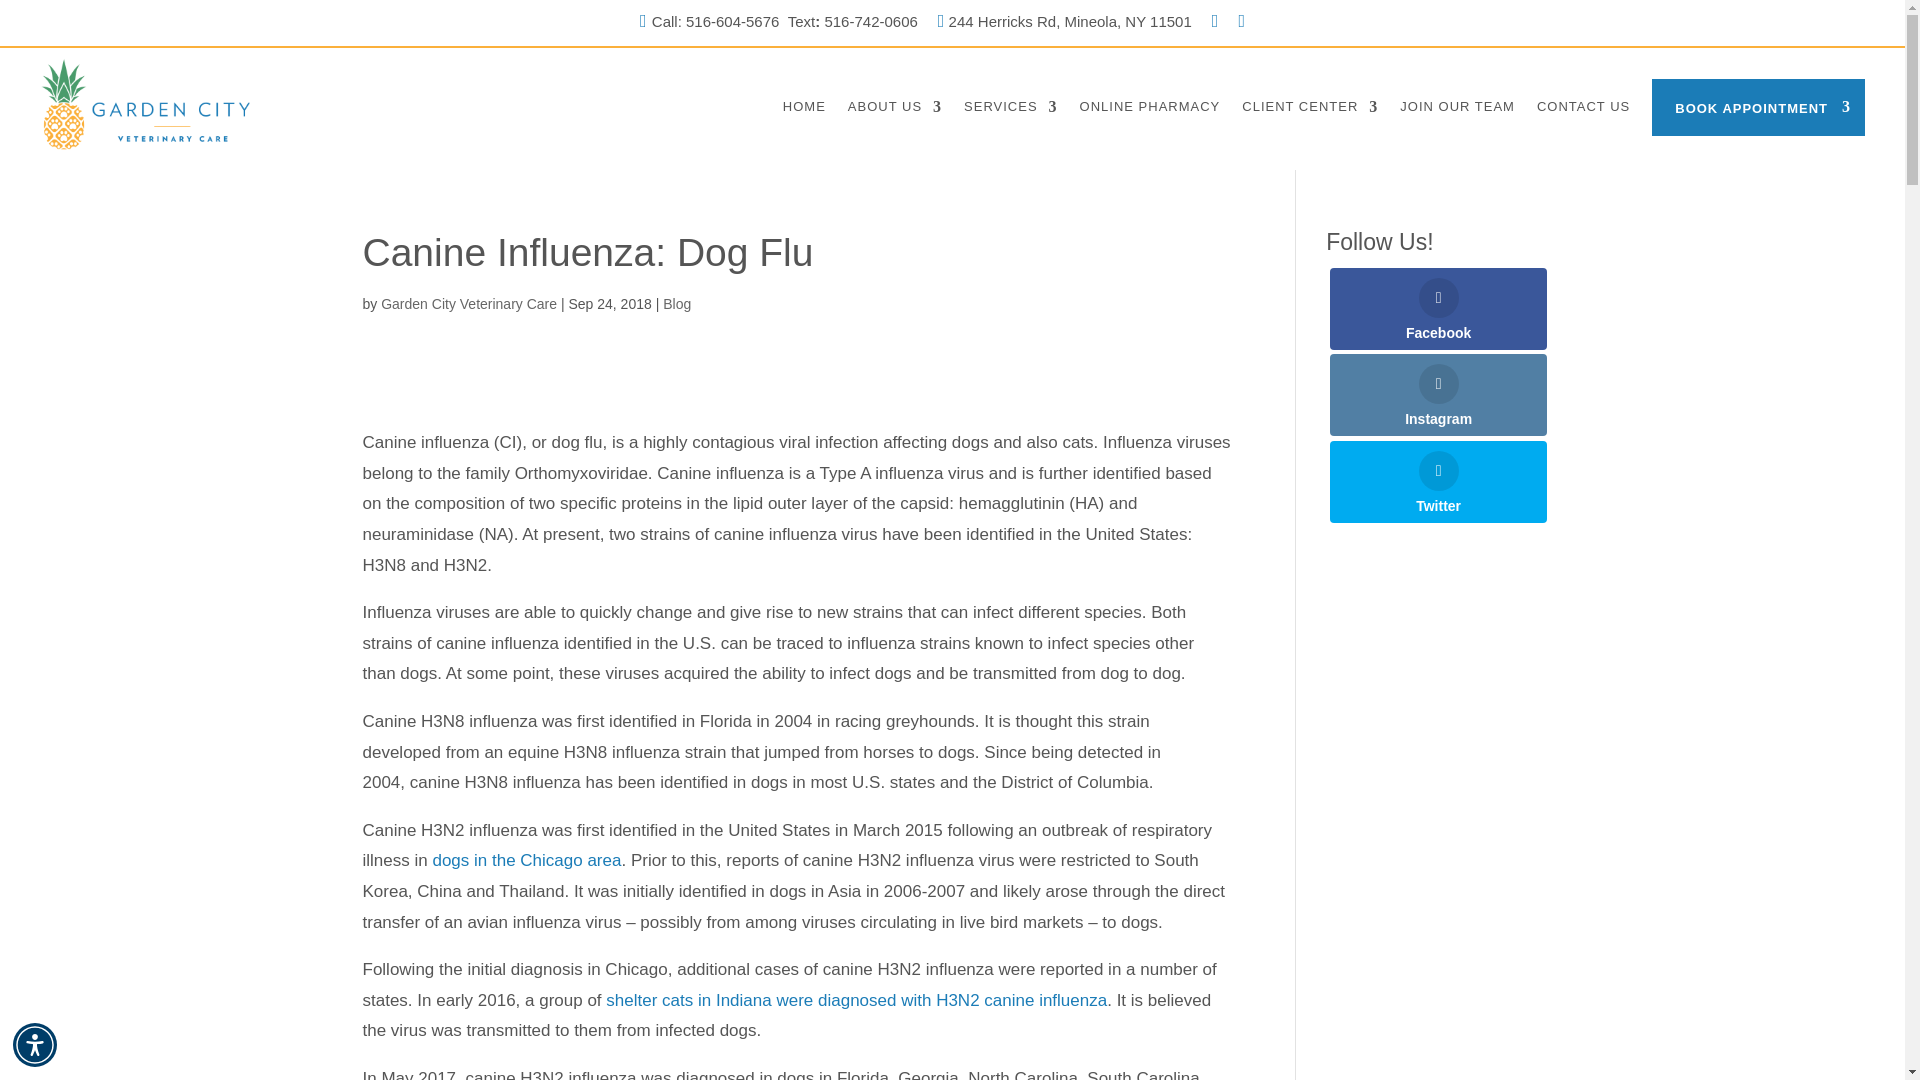  Describe the element at coordinates (1456, 106) in the screenshot. I see `JOIN OUR TEAM` at that location.